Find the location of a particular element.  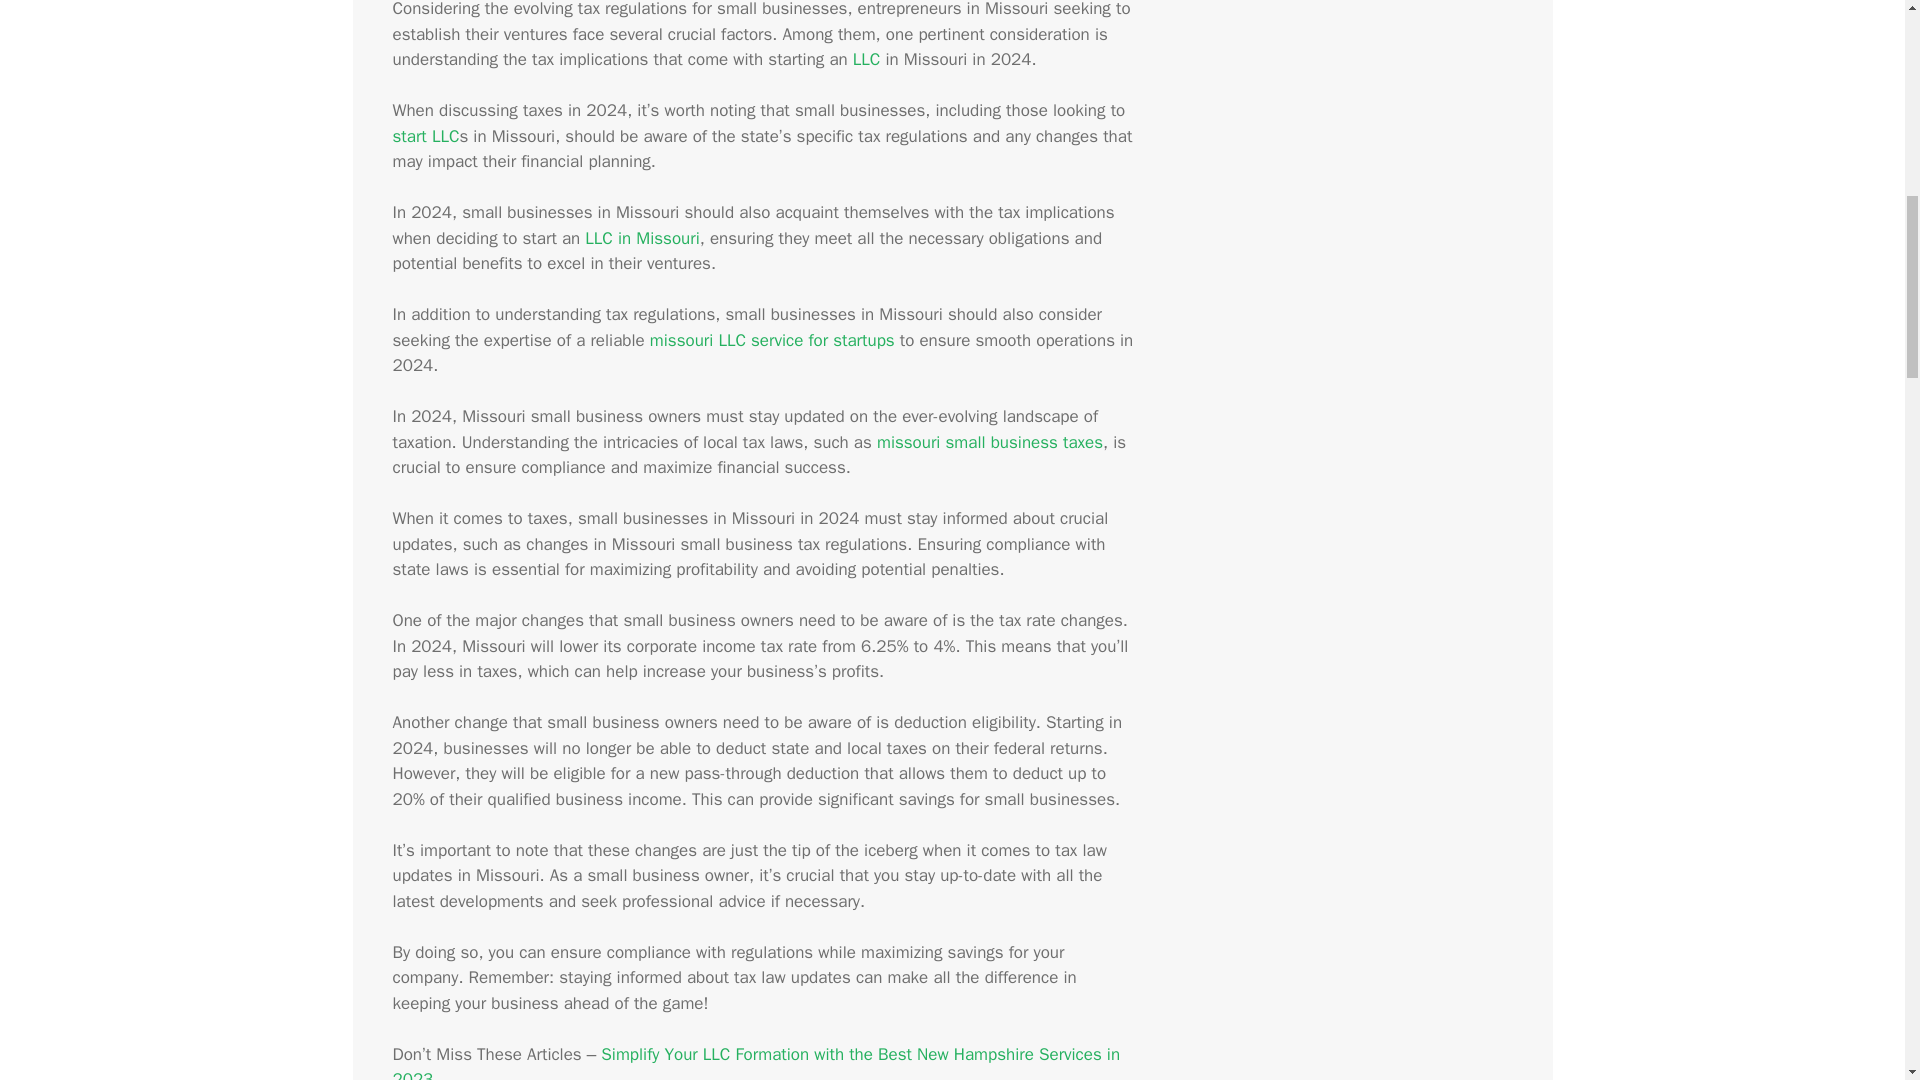

How to Set Up an LLC in 2023: A Step-by-Step Guide is located at coordinates (424, 136).